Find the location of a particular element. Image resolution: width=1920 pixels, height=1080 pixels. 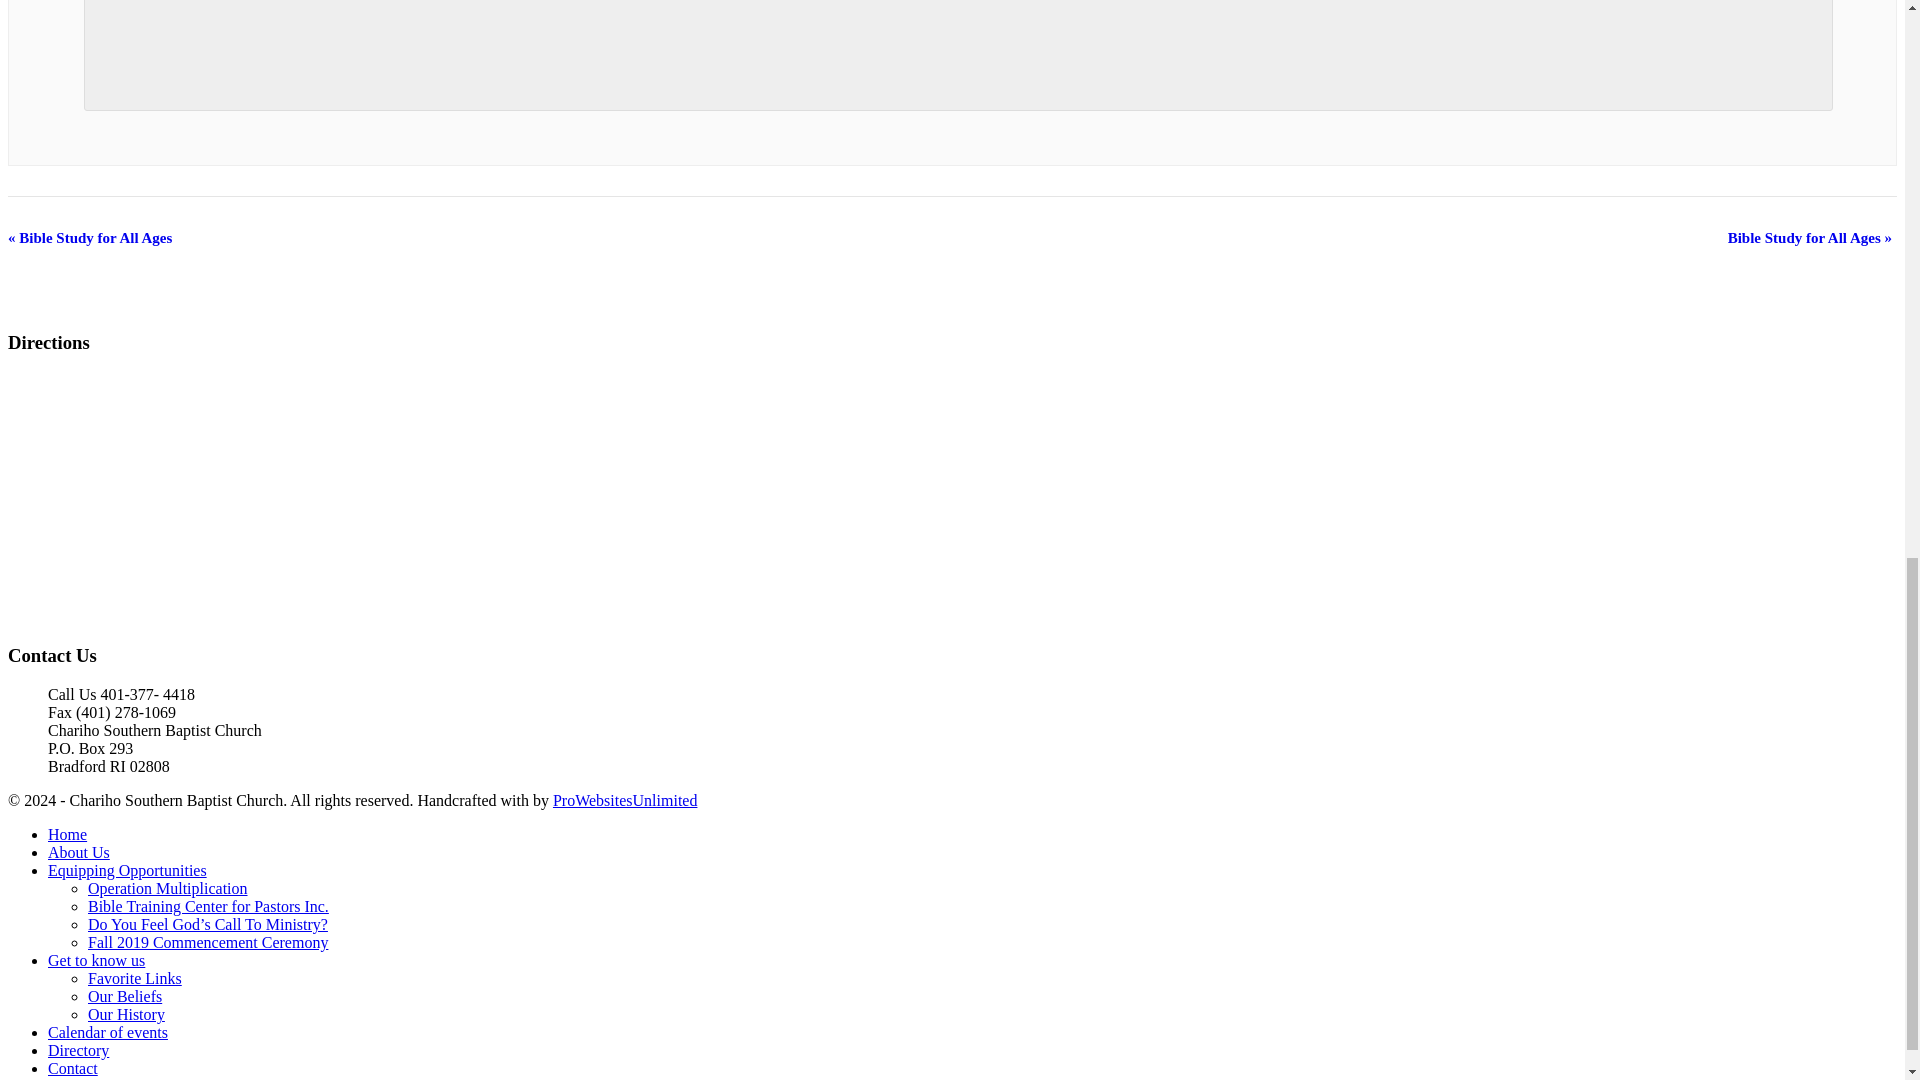

Bible Training Center for Pastors Inc. is located at coordinates (208, 906).